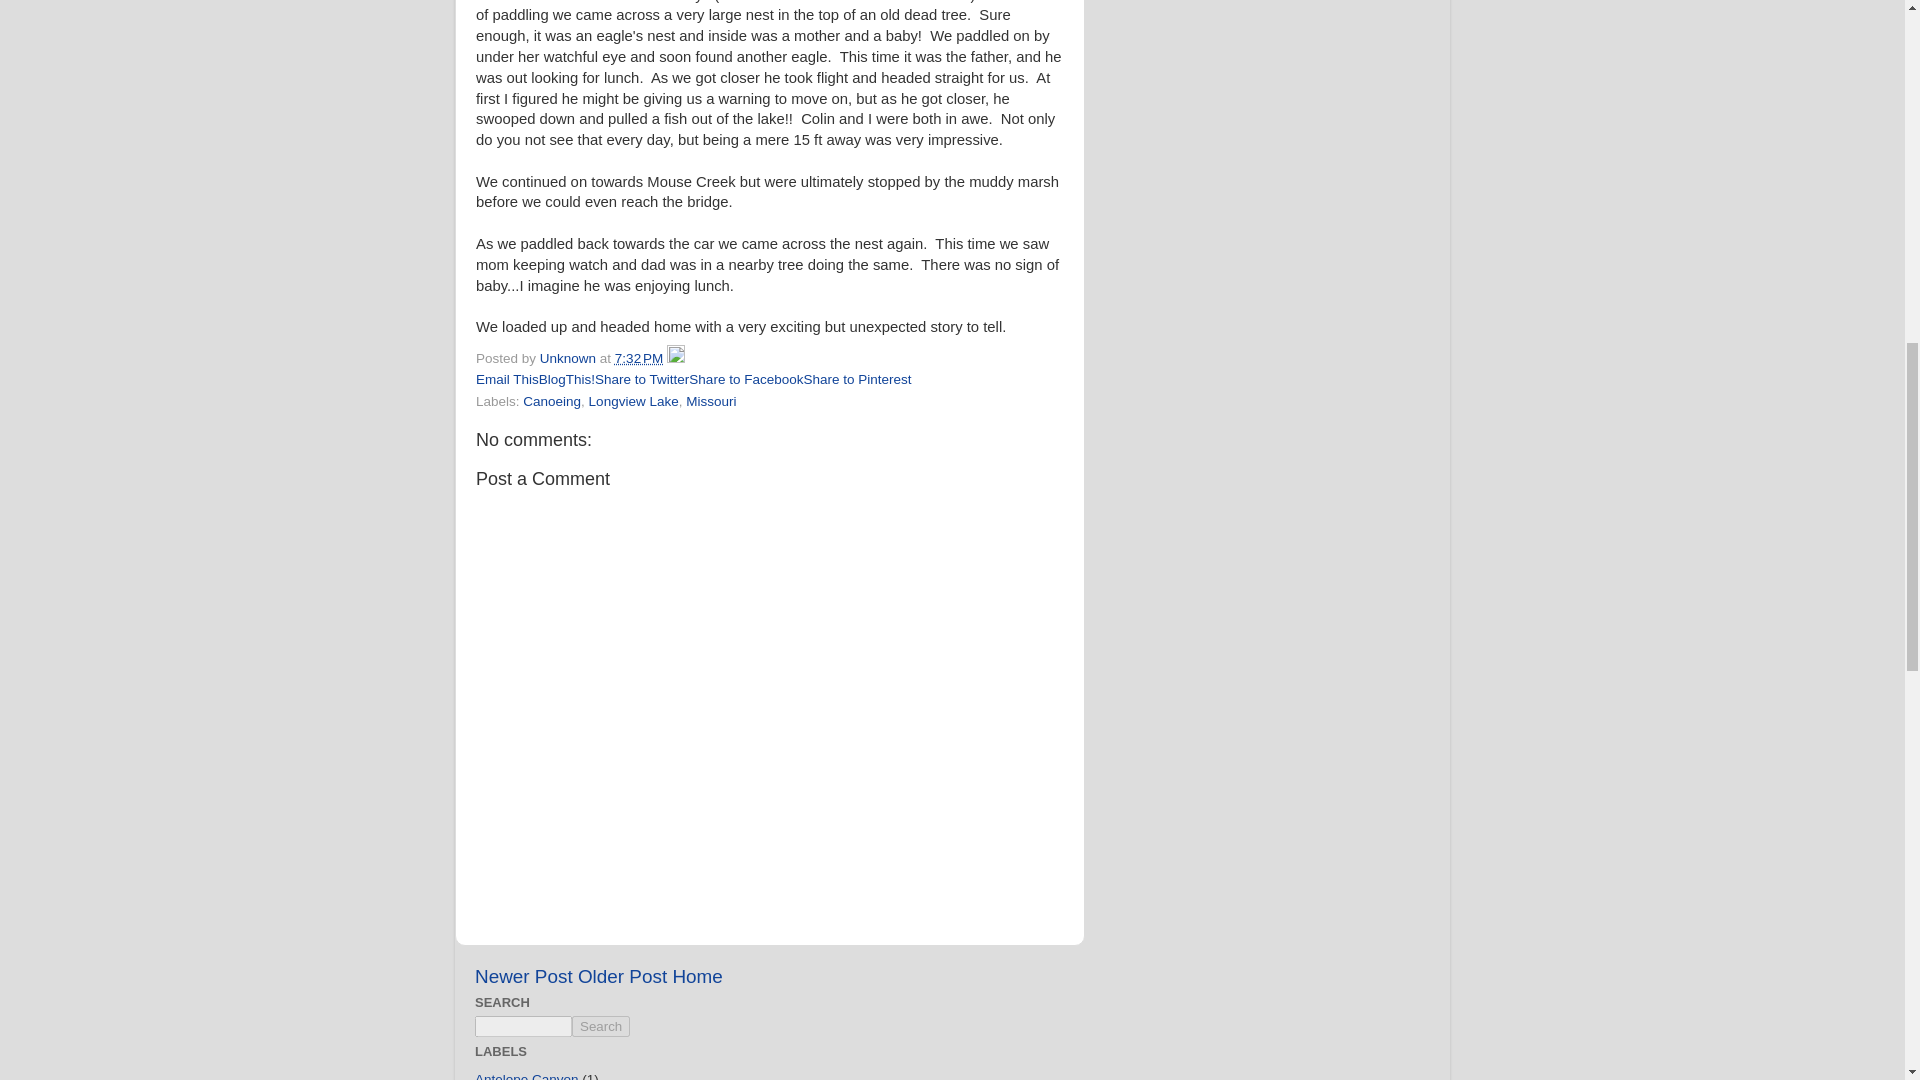 The width and height of the screenshot is (1920, 1080). What do you see at coordinates (746, 378) in the screenshot?
I see `Share to Facebook` at bounding box center [746, 378].